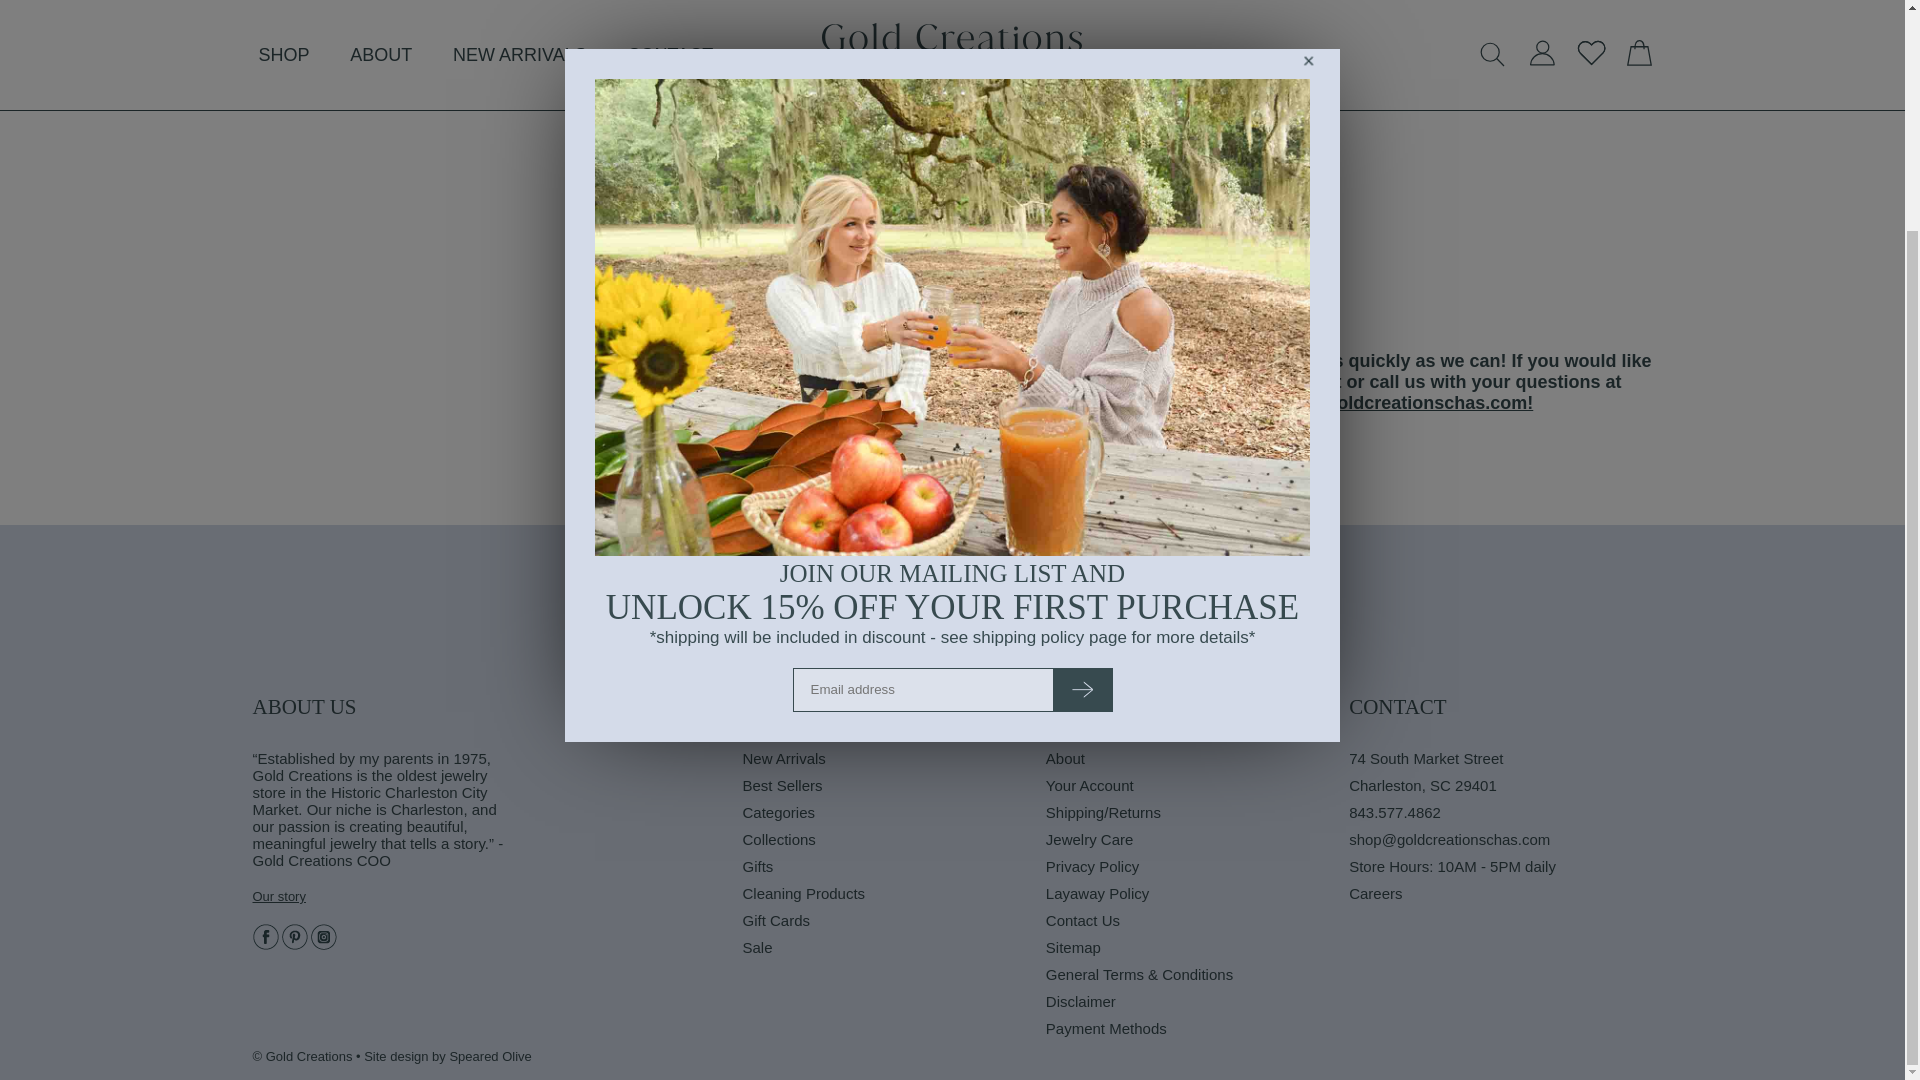  What do you see at coordinates (892, 790) in the screenshot?
I see `Best Sellers` at bounding box center [892, 790].